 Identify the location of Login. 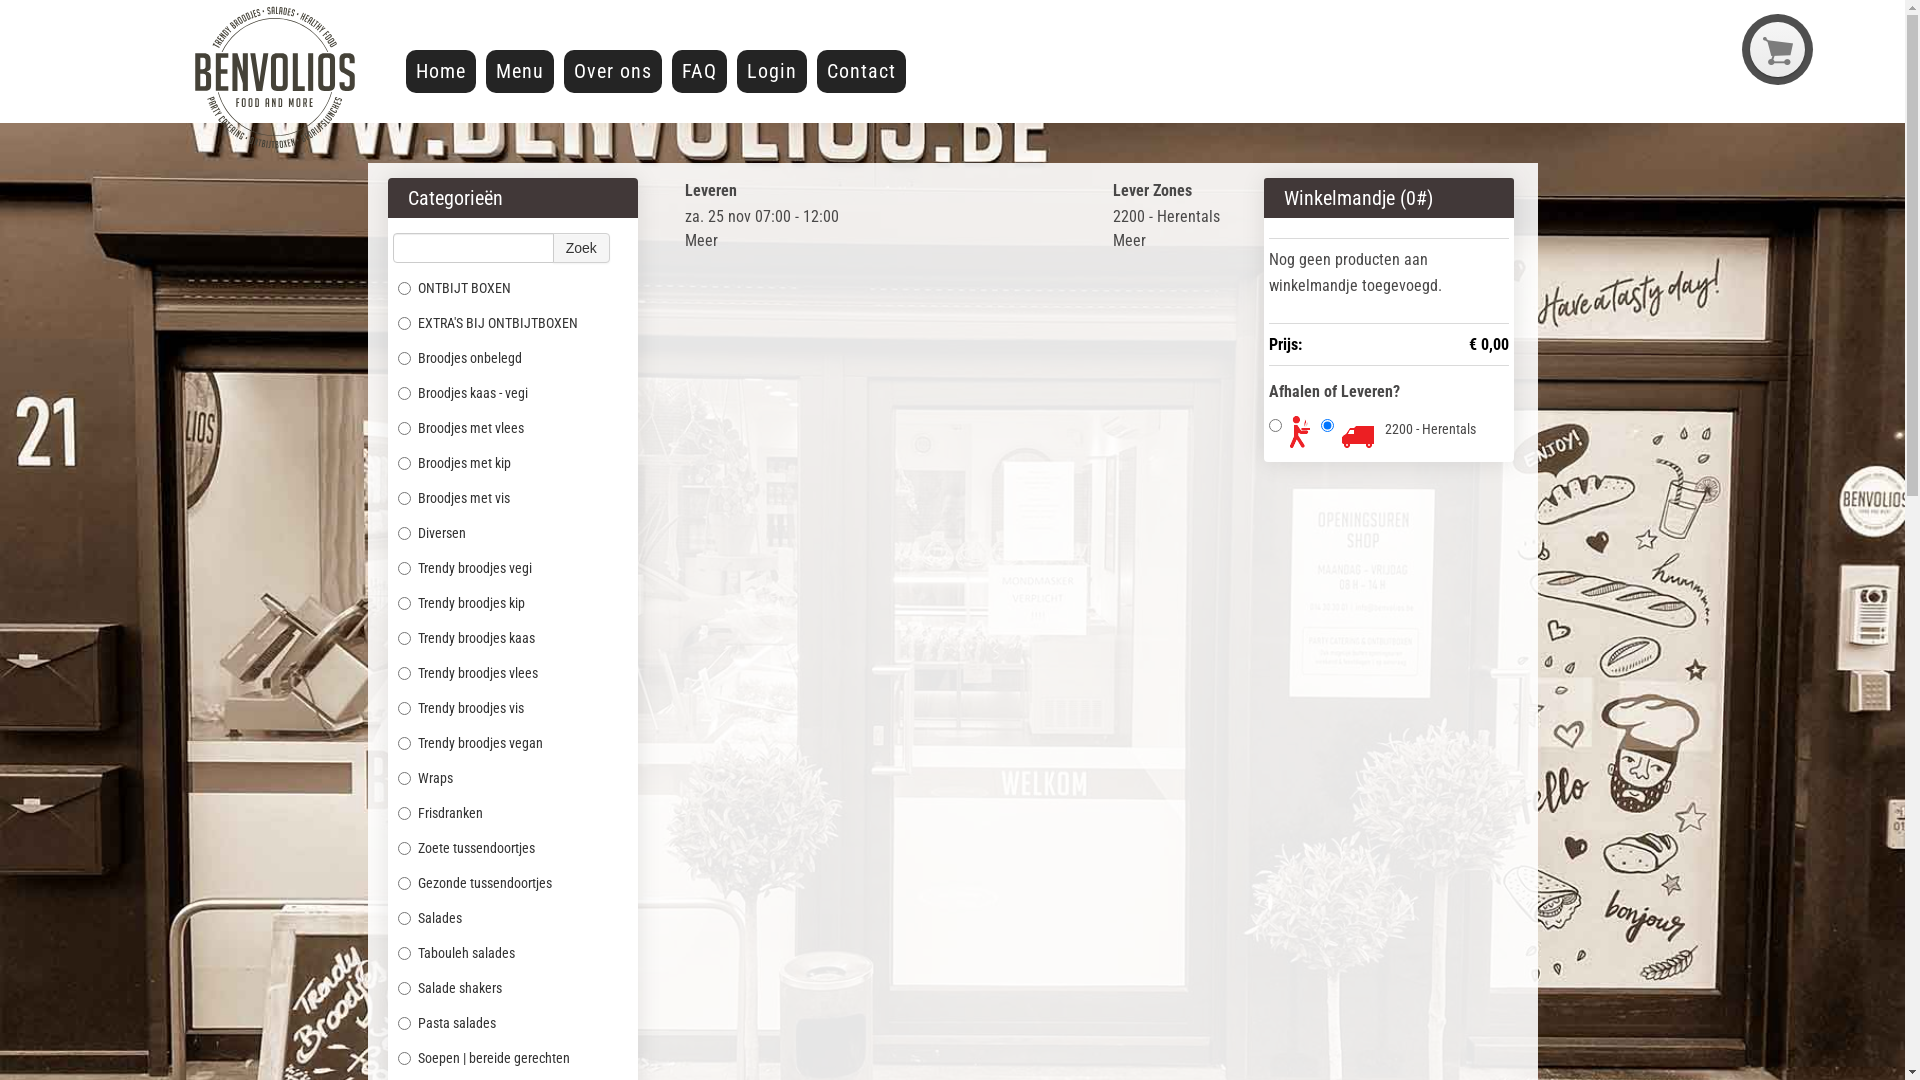
(772, 72).